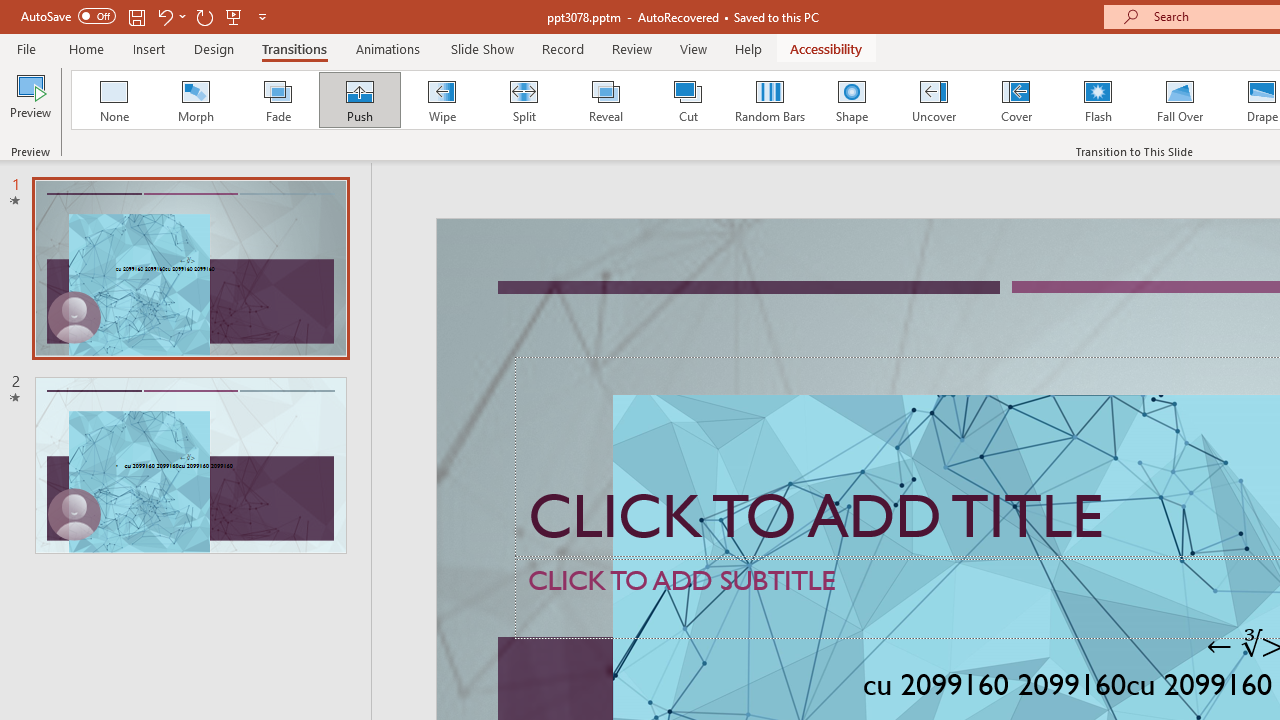 This screenshot has width=1280, height=720. Describe the element at coordinates (852, 100) in the screenshot. I see `Shape` at that location.